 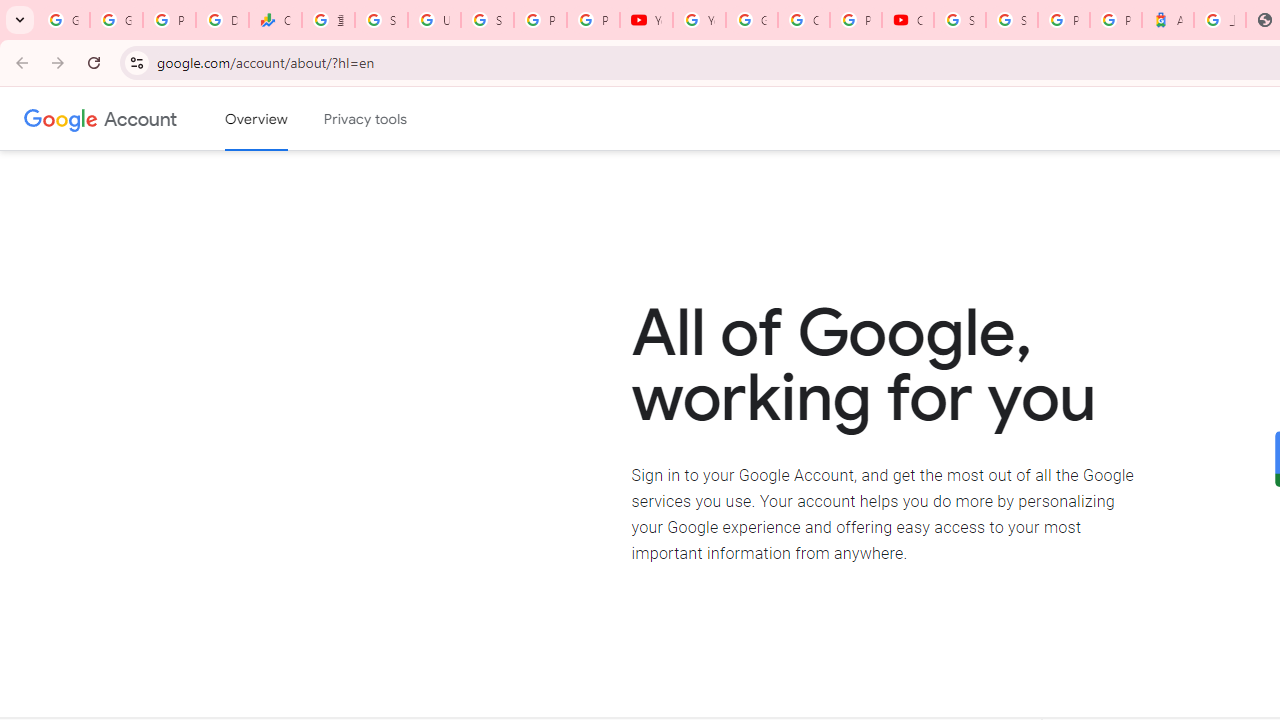 I want to click on Sign in - Google Accounts, so click(x=487, y=20).